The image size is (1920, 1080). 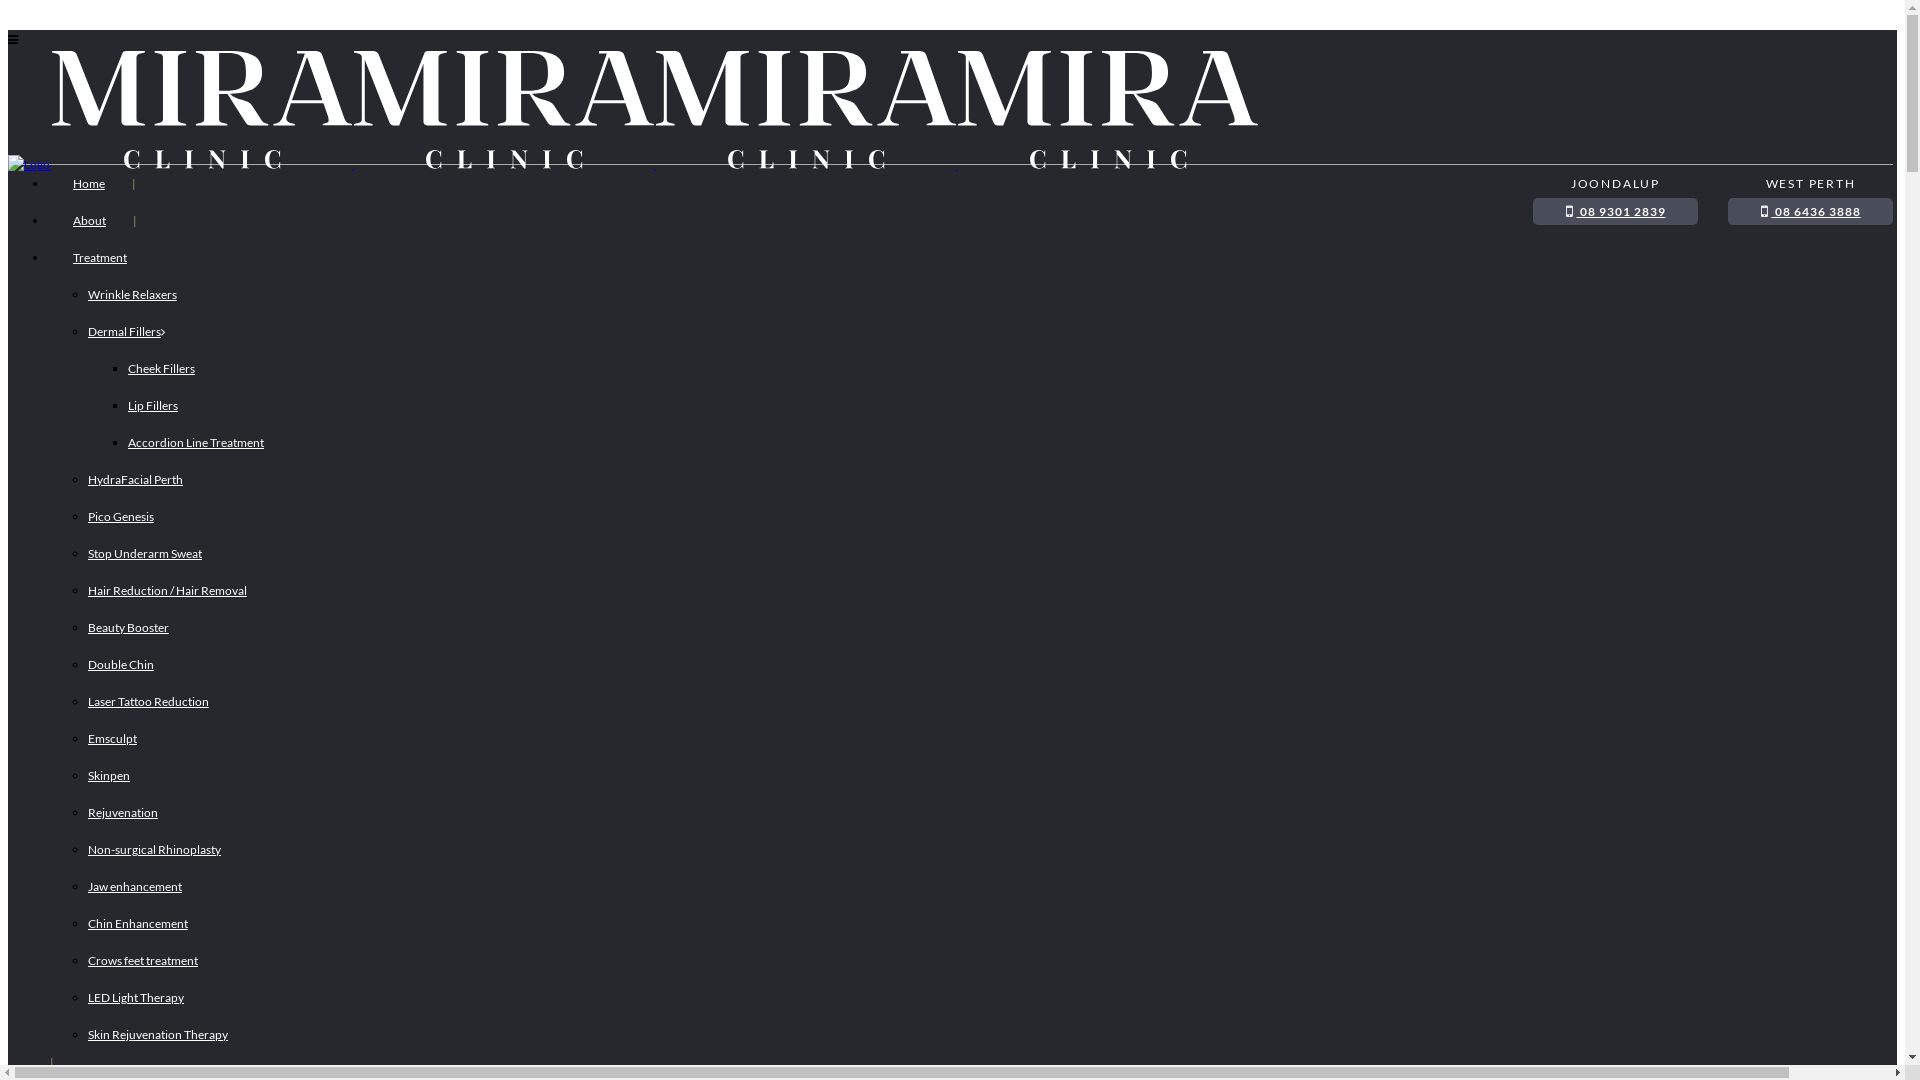 What do you see at coordinates (126, 332) in the screenshot?
I see `Dermal Fillers` at bounding box center [126, 332].